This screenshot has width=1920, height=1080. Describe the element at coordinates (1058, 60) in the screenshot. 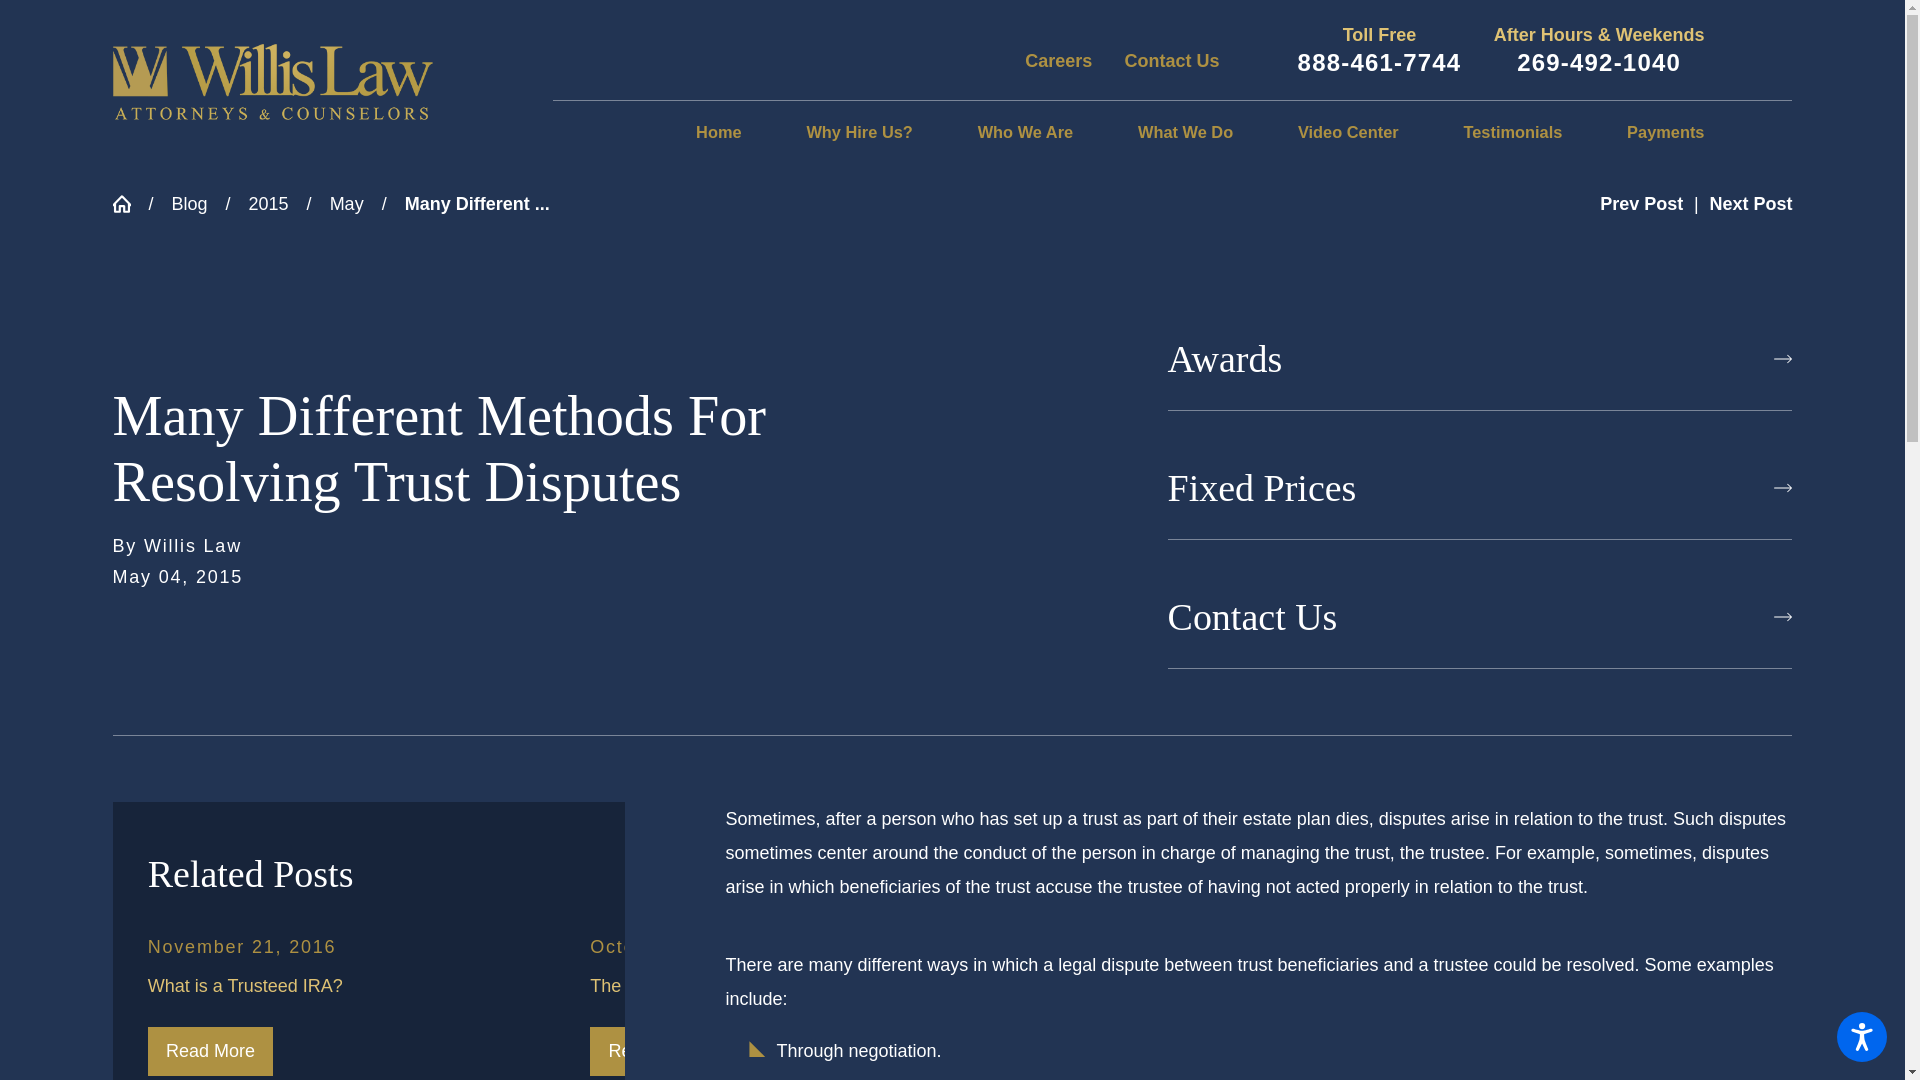

I see `Careers` at that location.